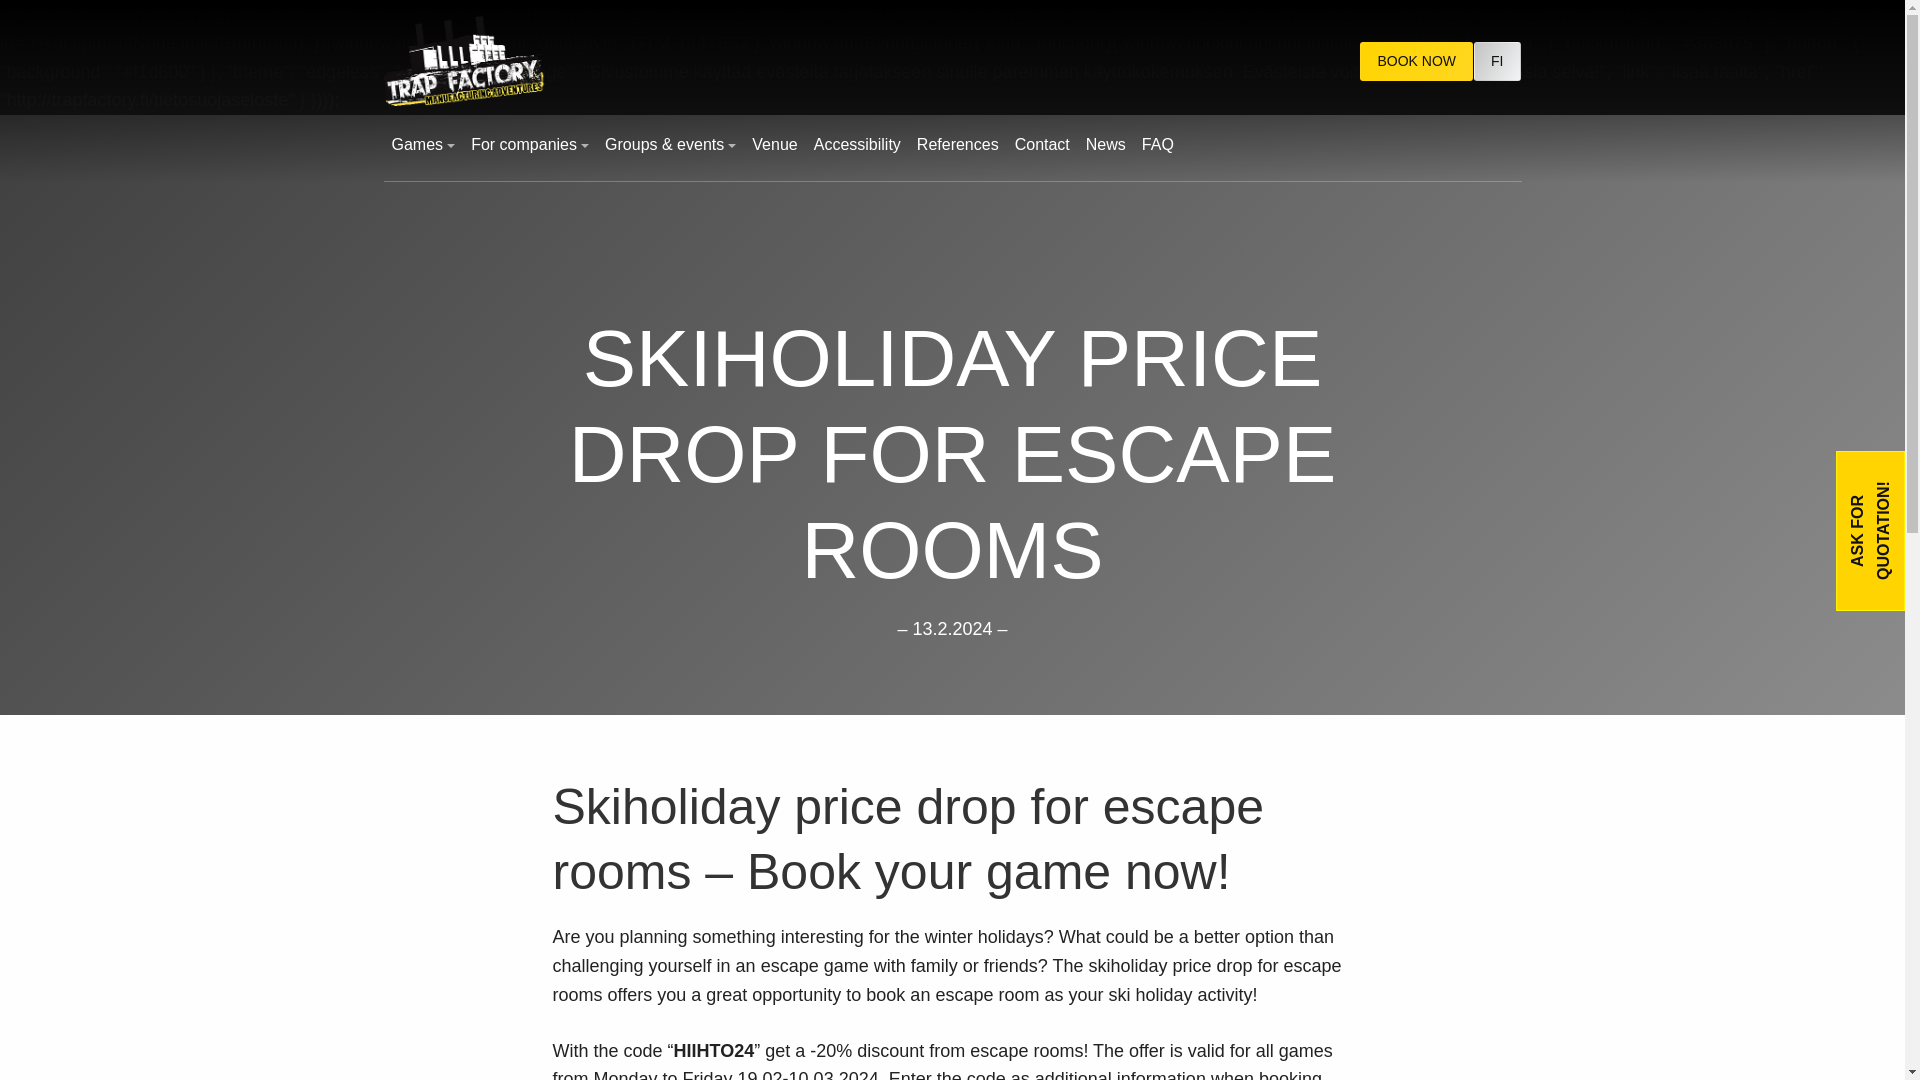 The height and width of the screenshot is (1080, 1920). I want to click on FI, so click(1497, 62).